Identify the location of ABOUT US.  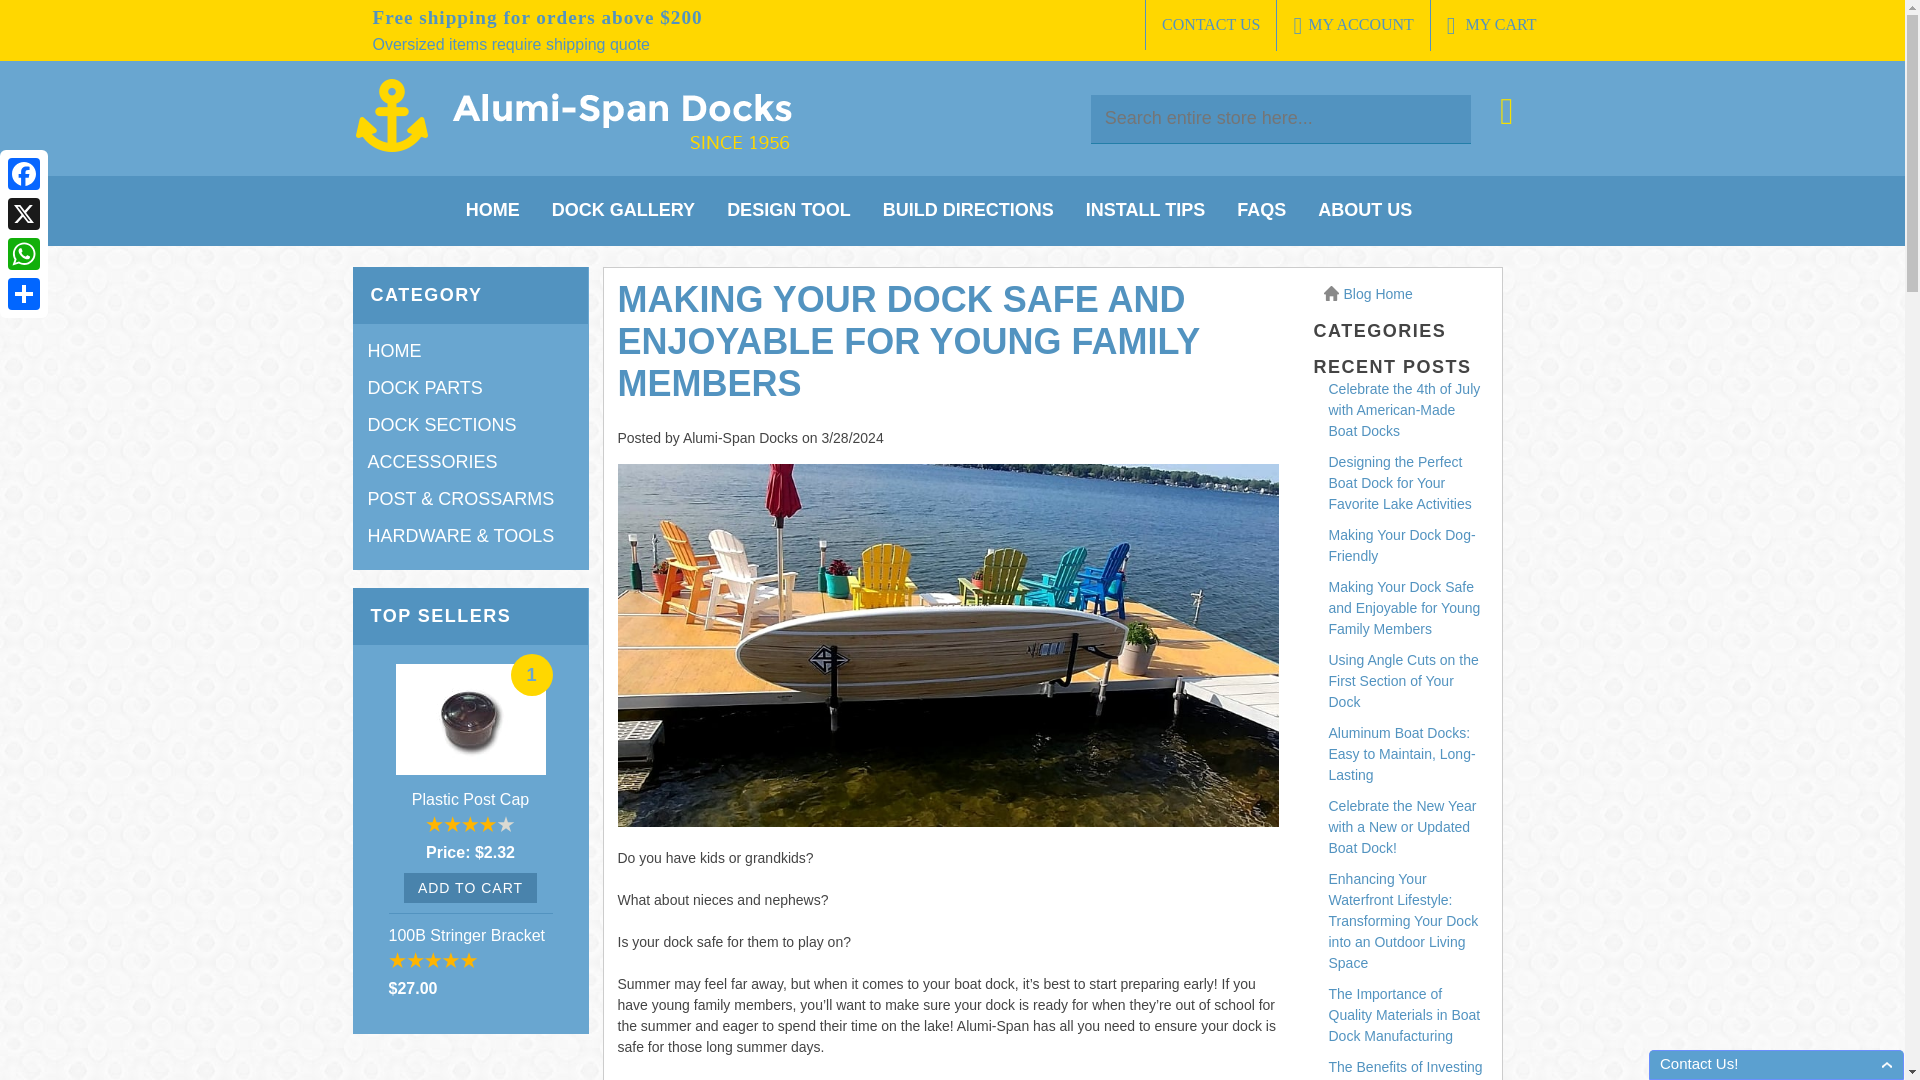
(1364, 210).